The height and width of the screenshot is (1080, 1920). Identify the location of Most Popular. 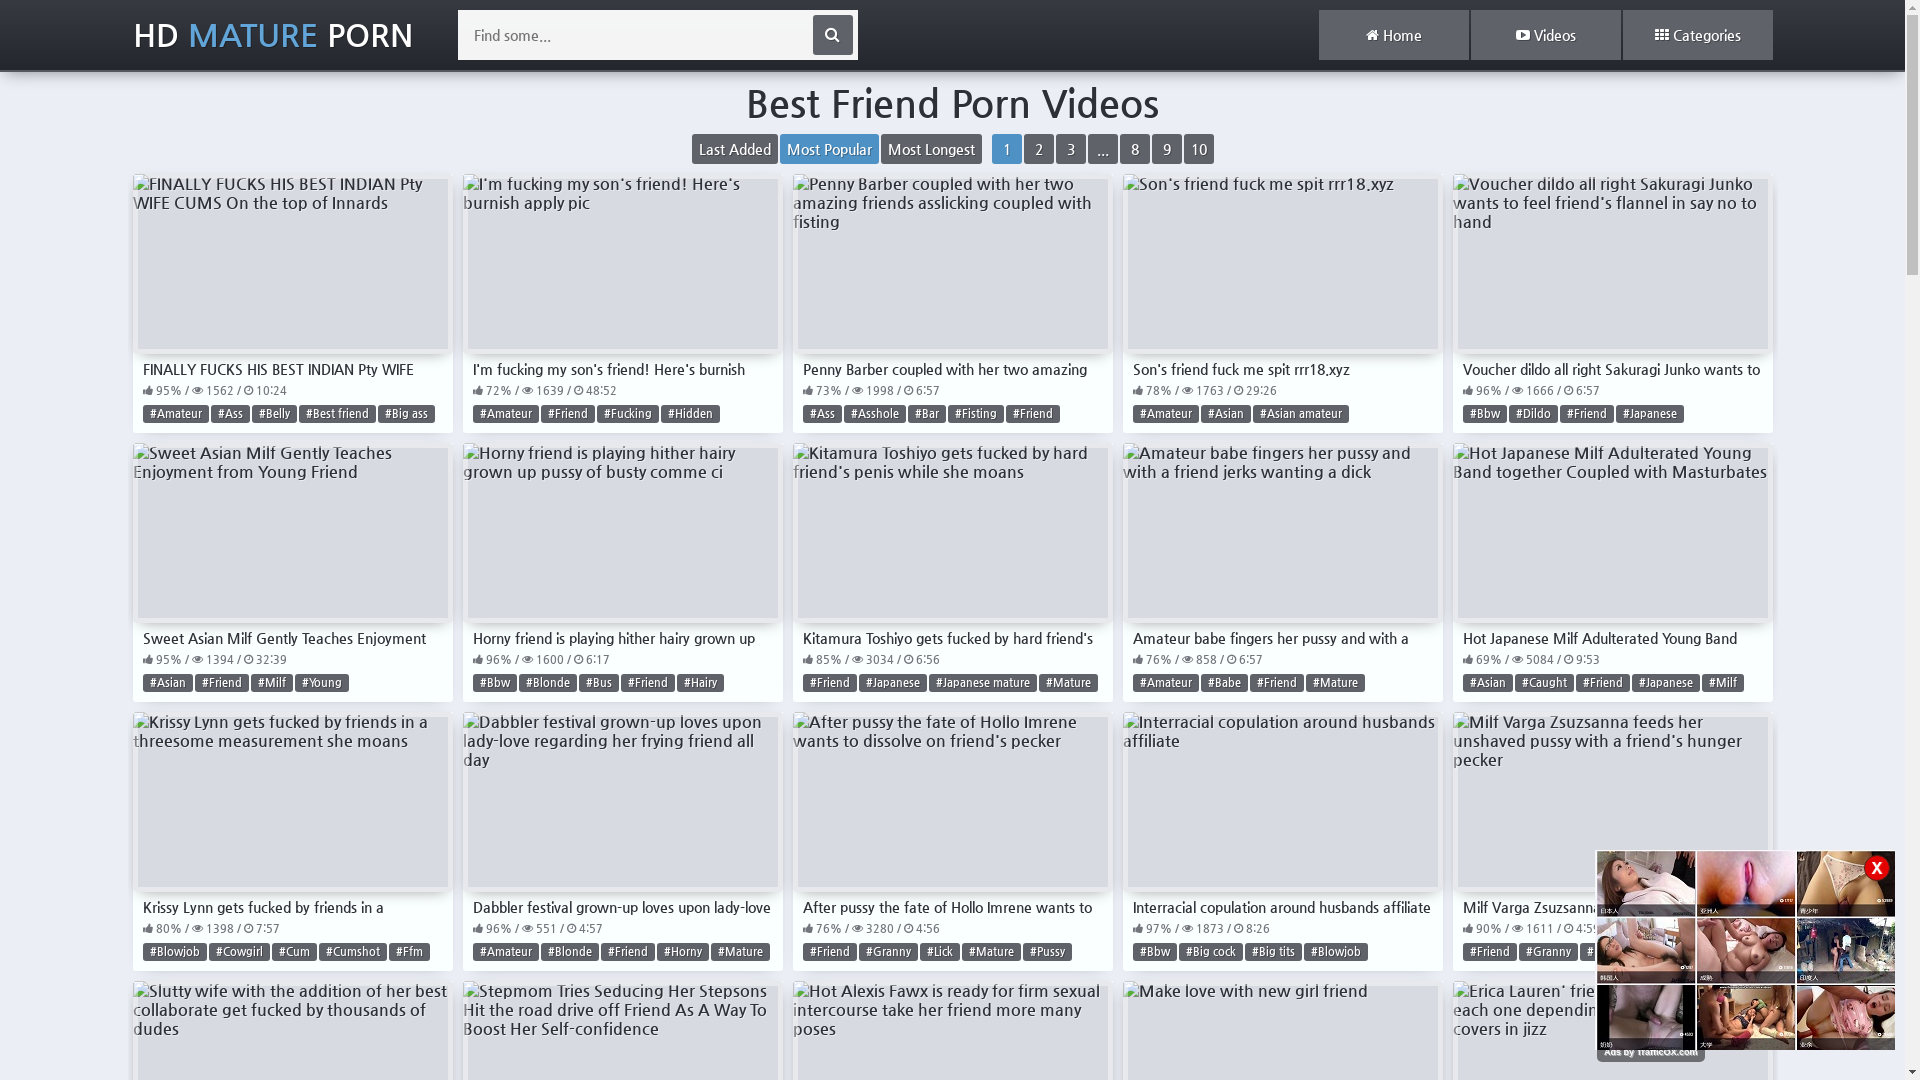
(830, 149).